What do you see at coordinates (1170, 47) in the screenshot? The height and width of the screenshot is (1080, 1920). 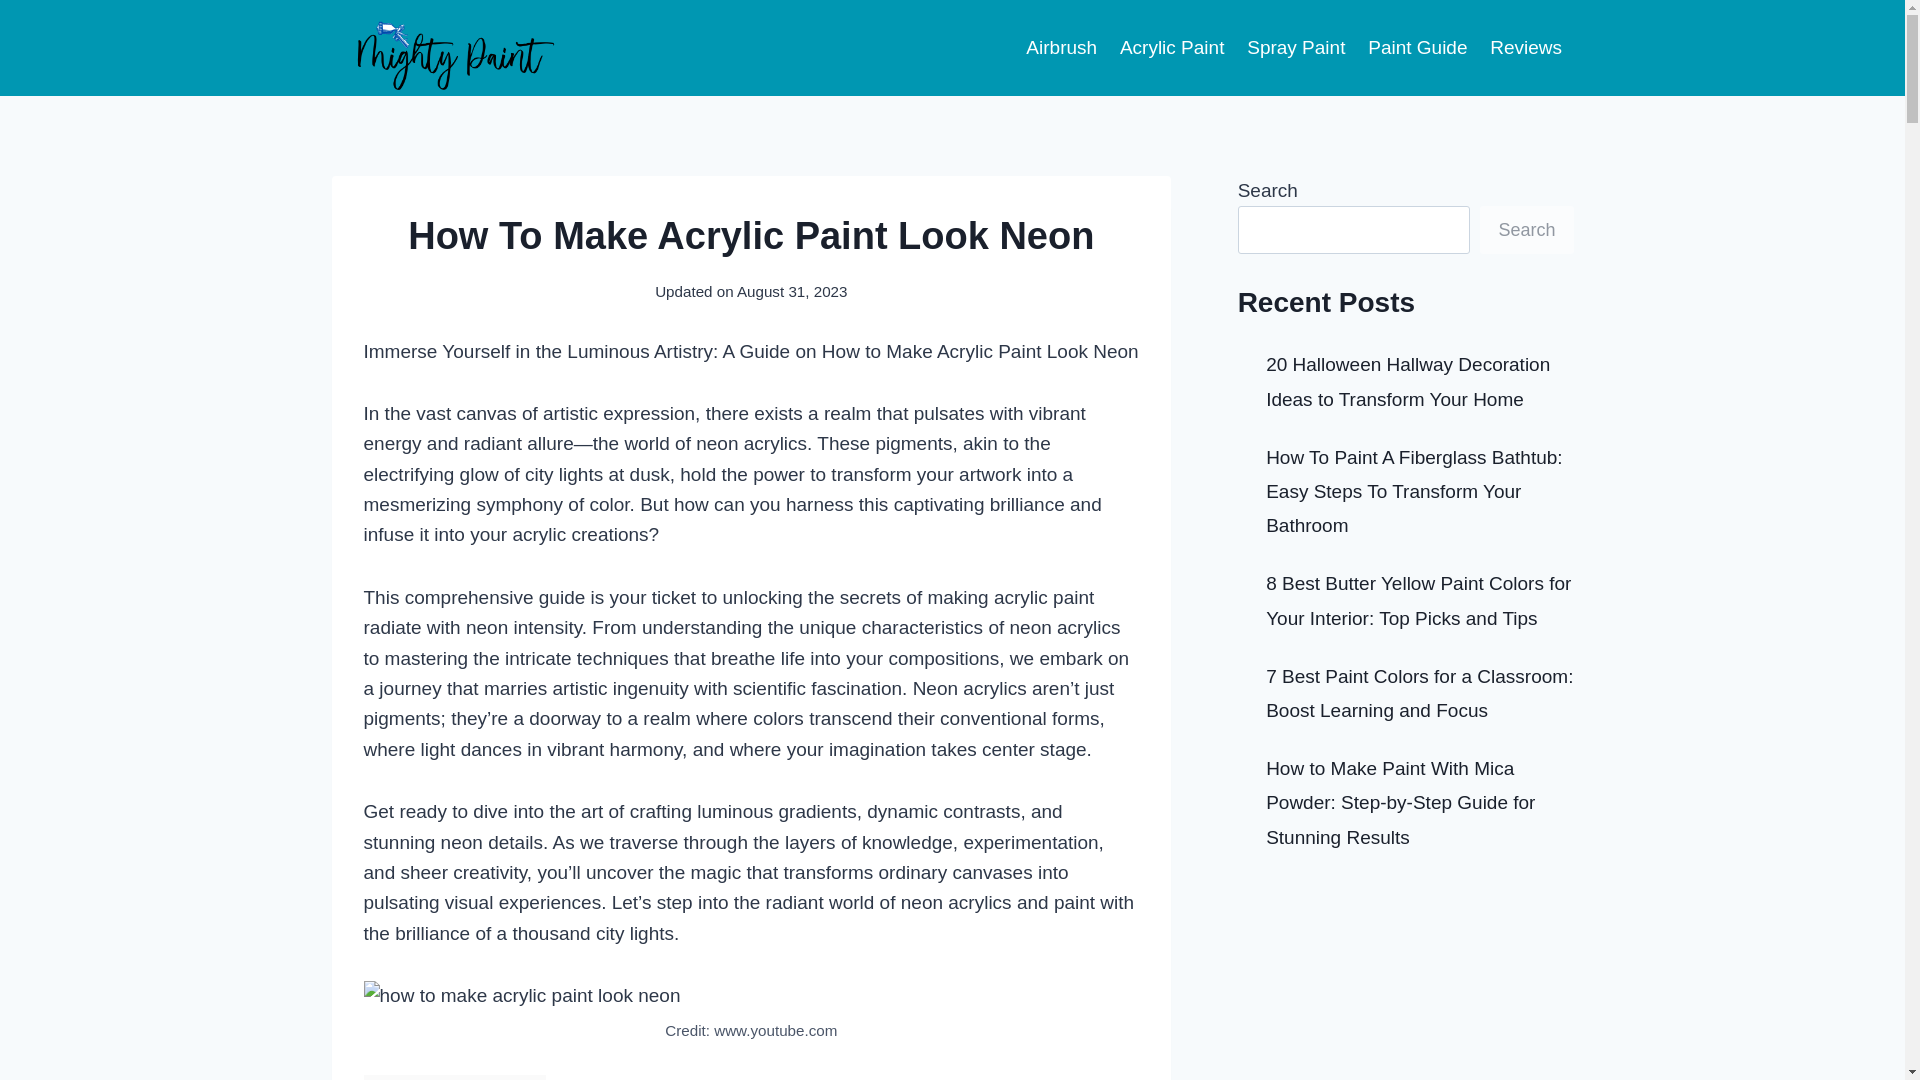 I see `Acrylic Paint` at bounding box center [1170, 47].